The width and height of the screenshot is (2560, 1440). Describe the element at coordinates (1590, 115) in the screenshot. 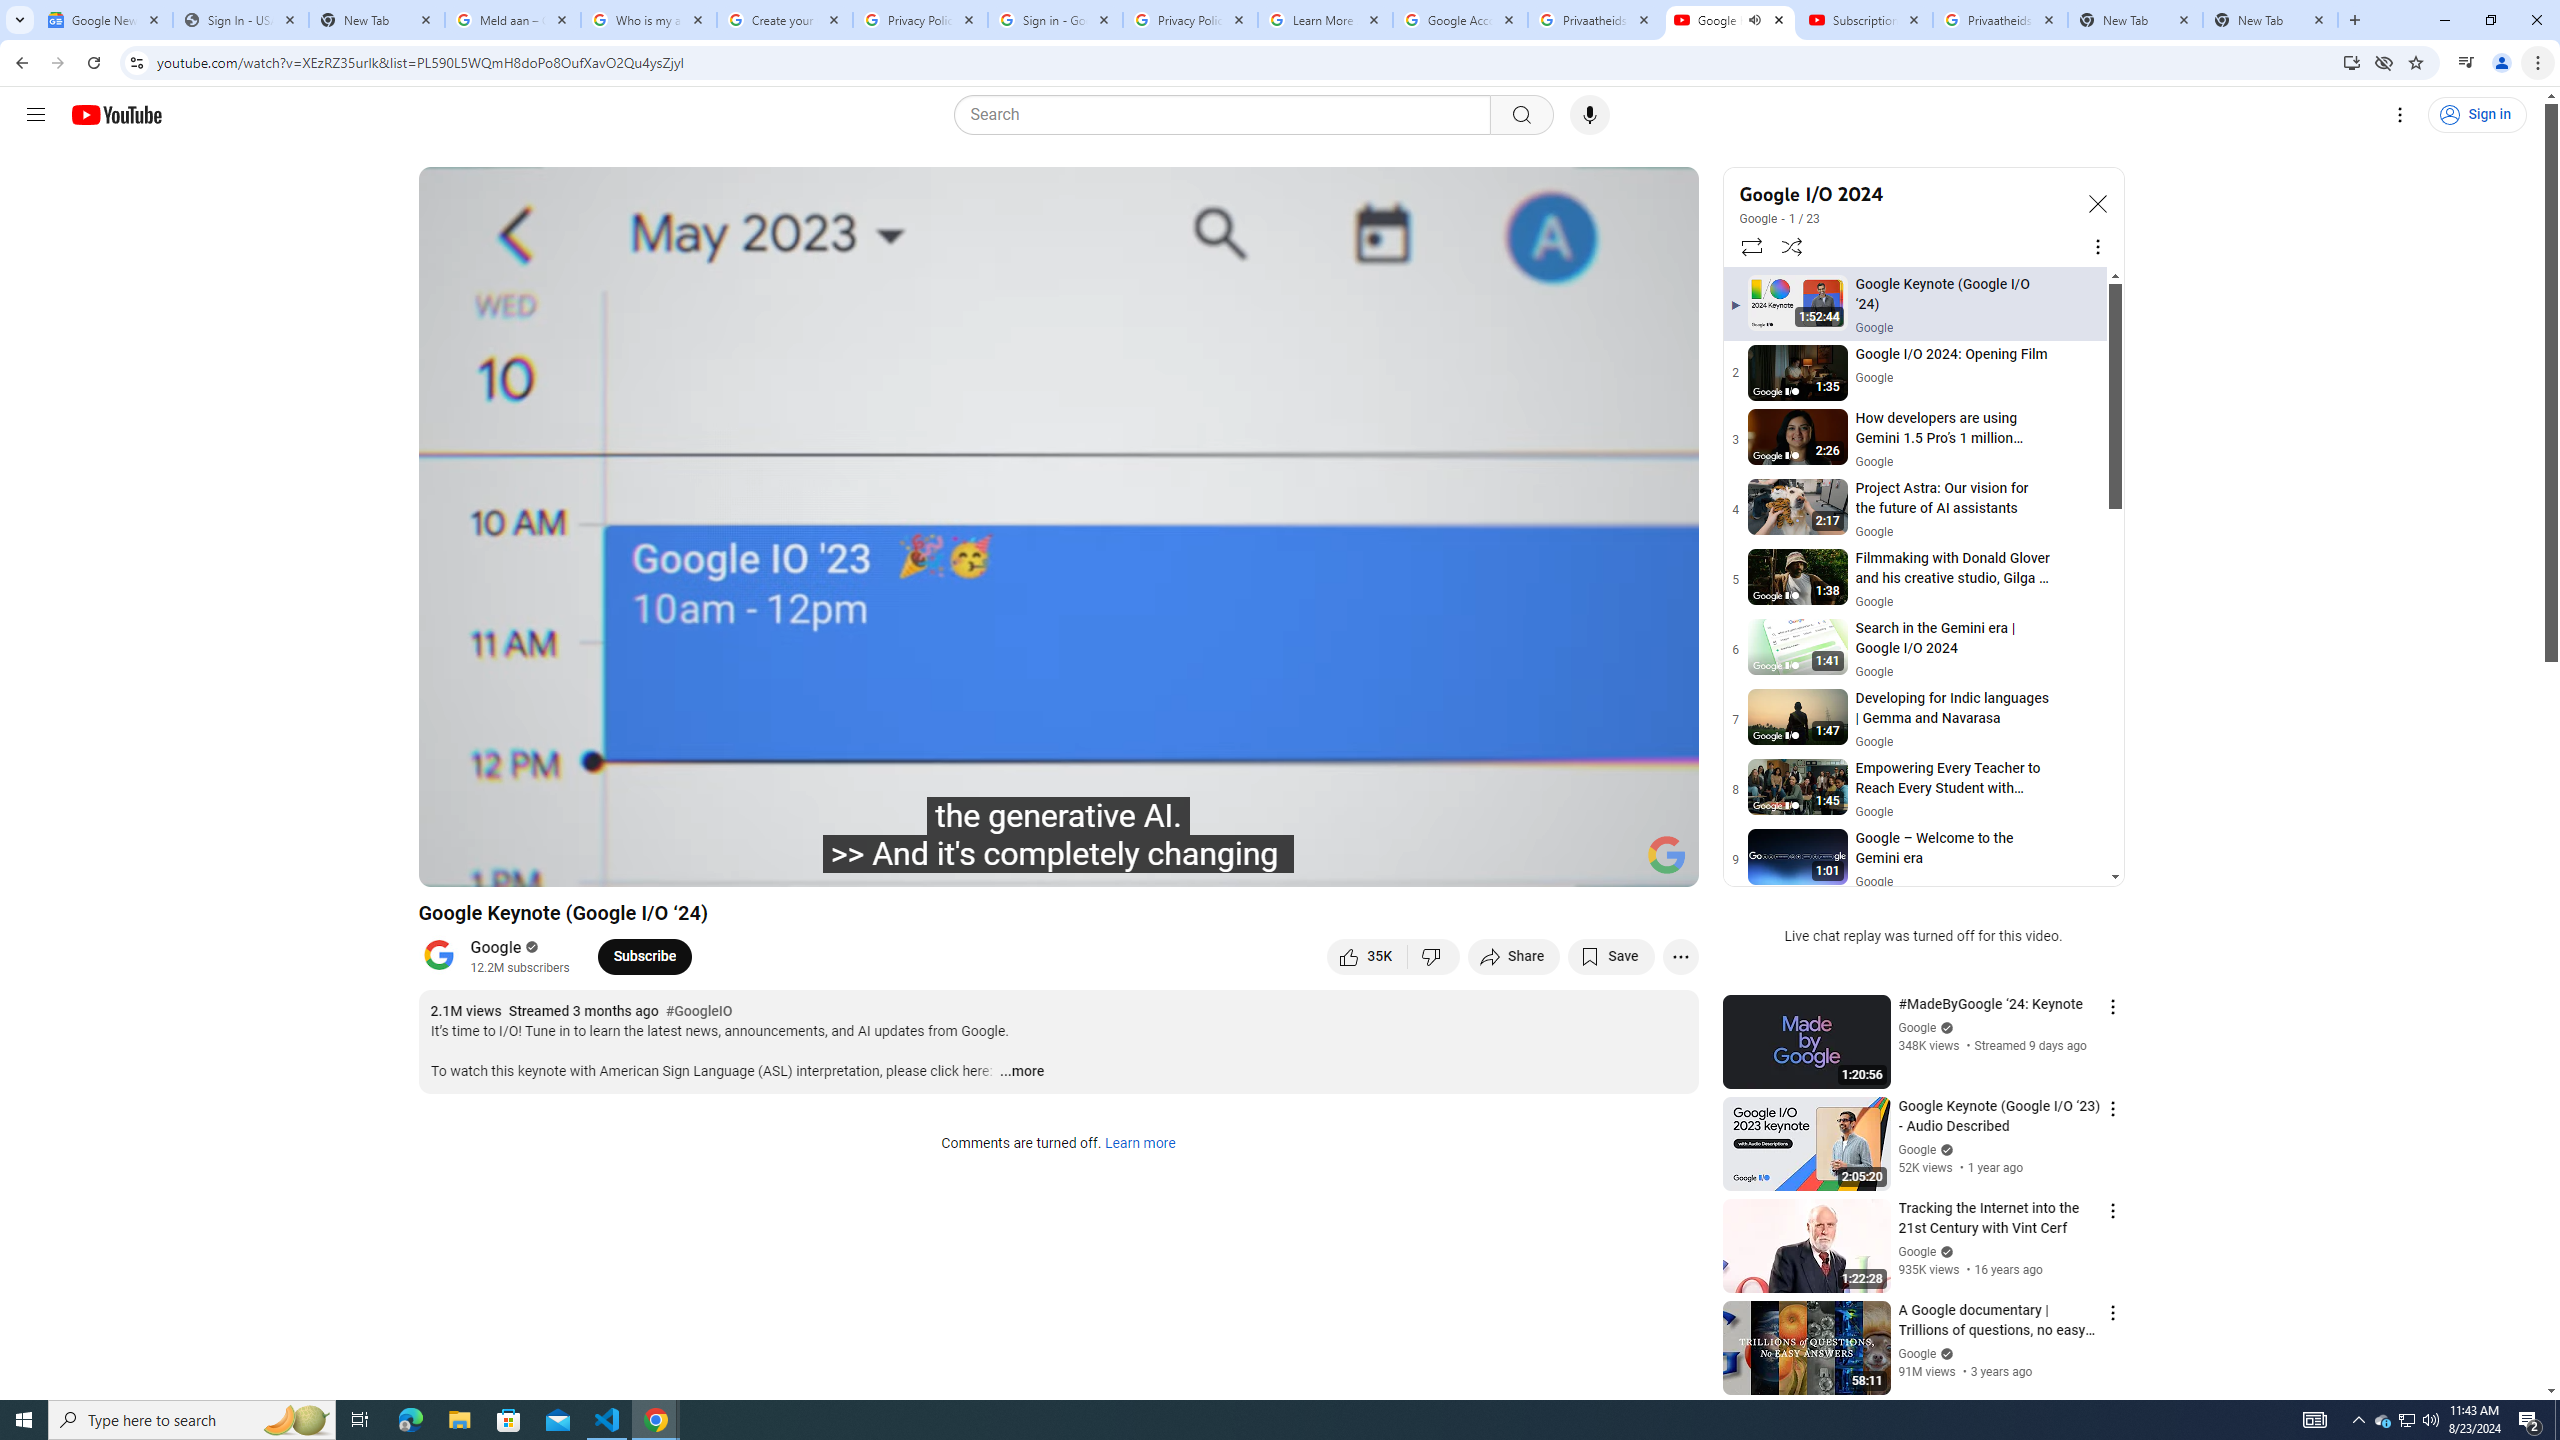

I see `Search with your voice` at that location.